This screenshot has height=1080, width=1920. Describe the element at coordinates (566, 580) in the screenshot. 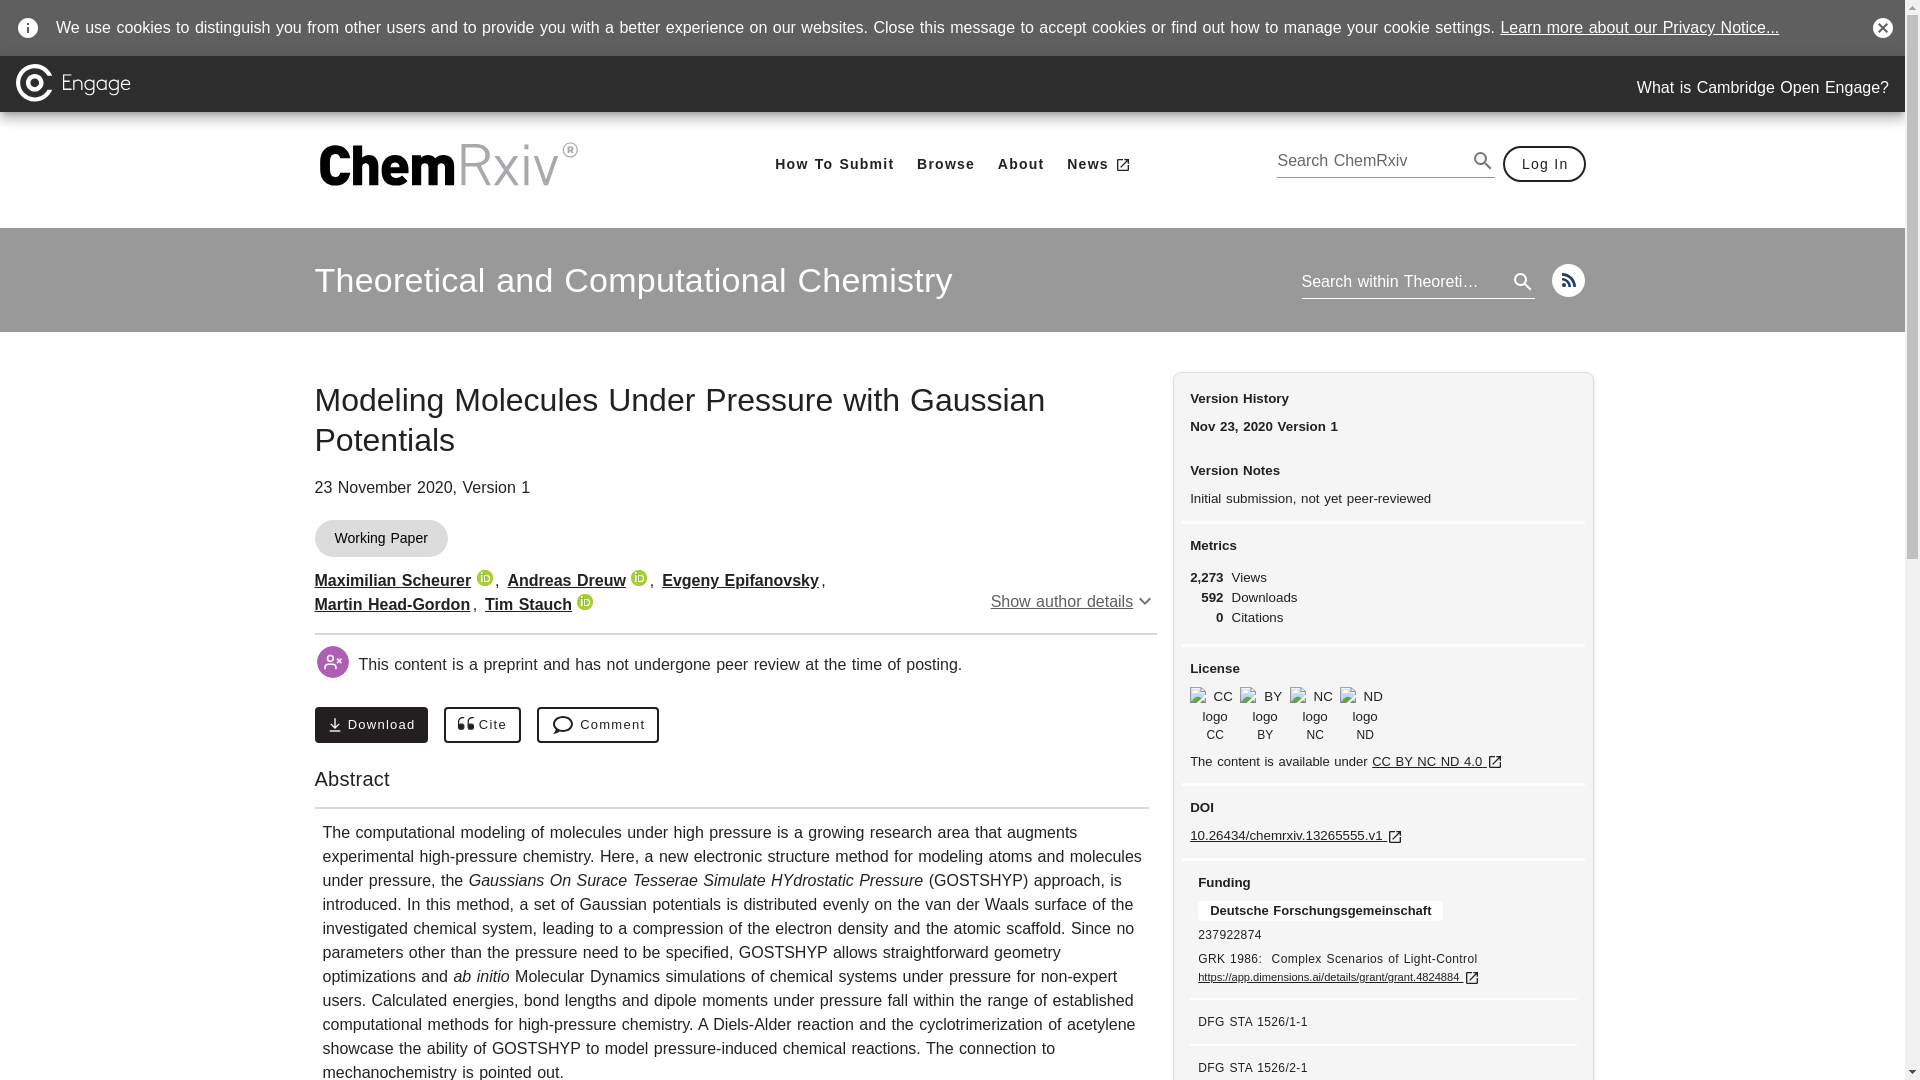

I see `Andreas Dreuw` at that location.